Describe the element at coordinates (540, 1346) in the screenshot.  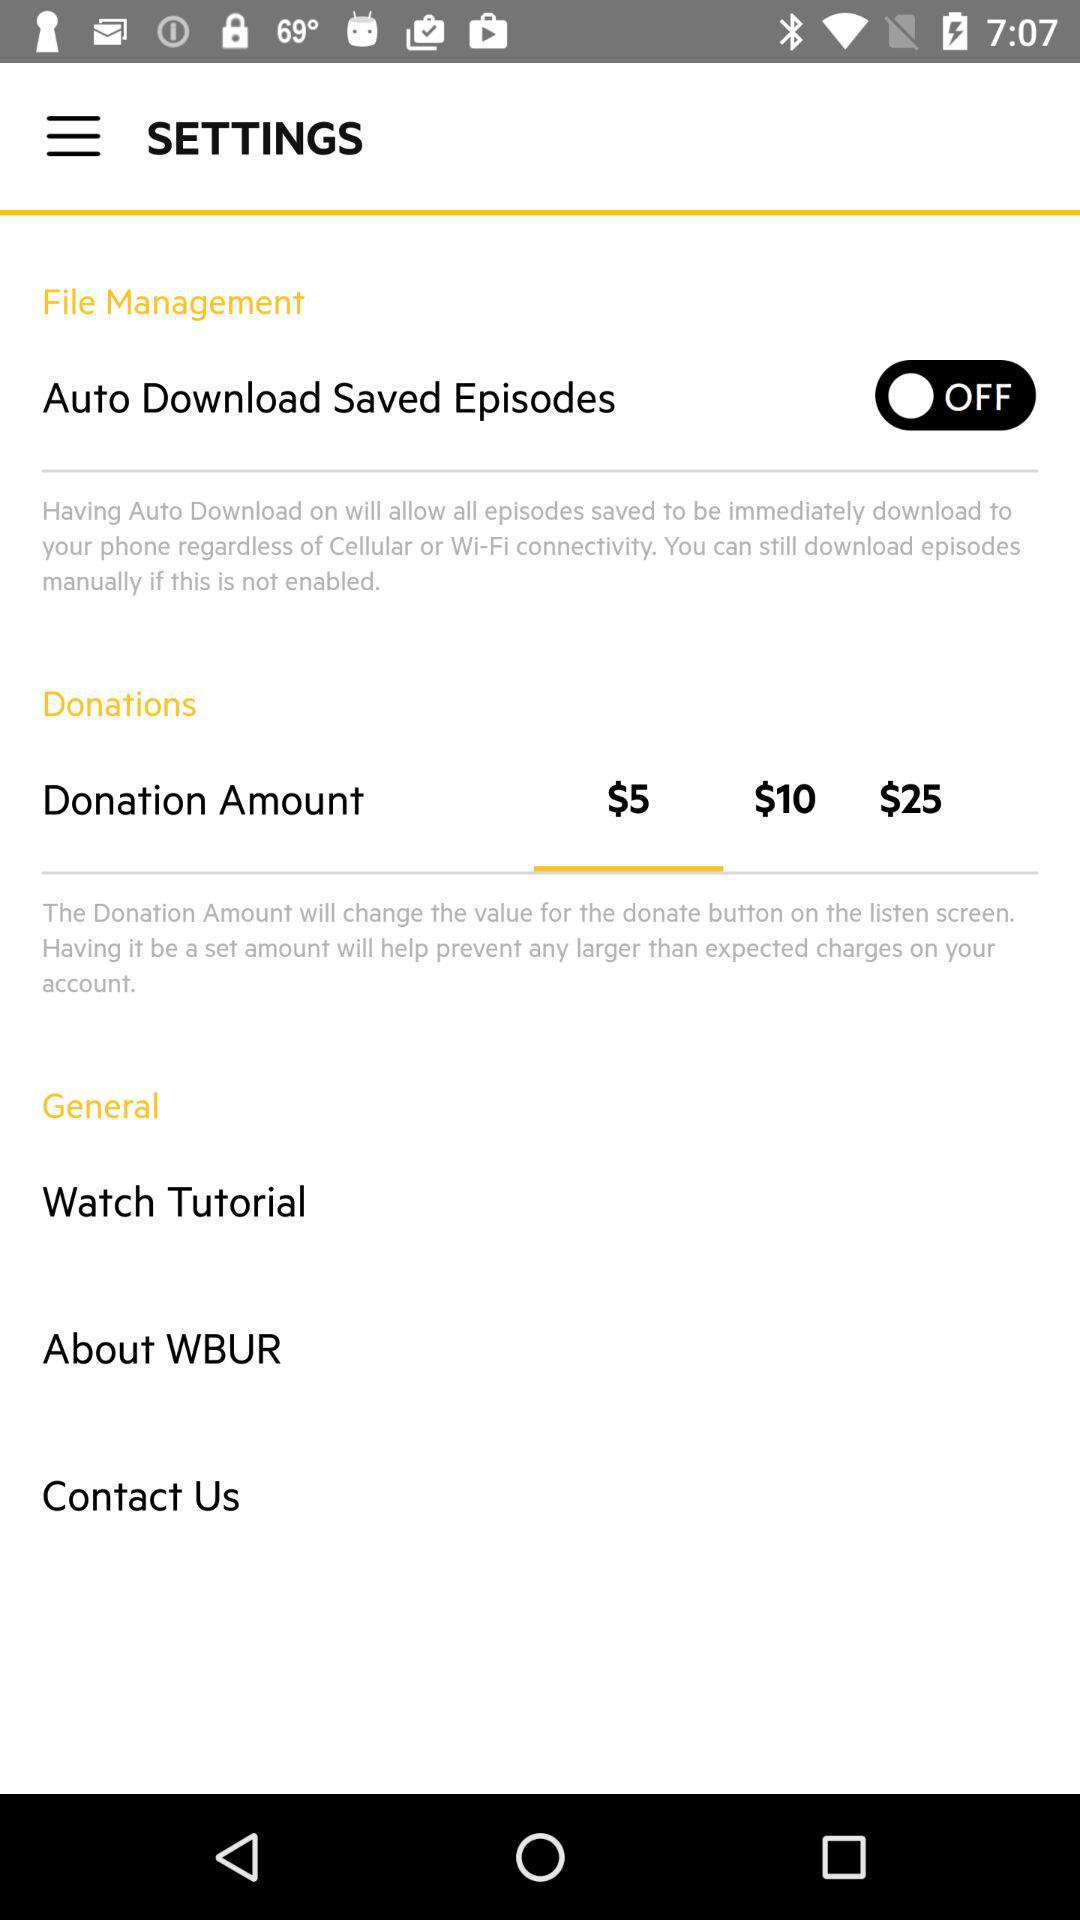
I see `turn on the item below the watch tutorial item` at that location.